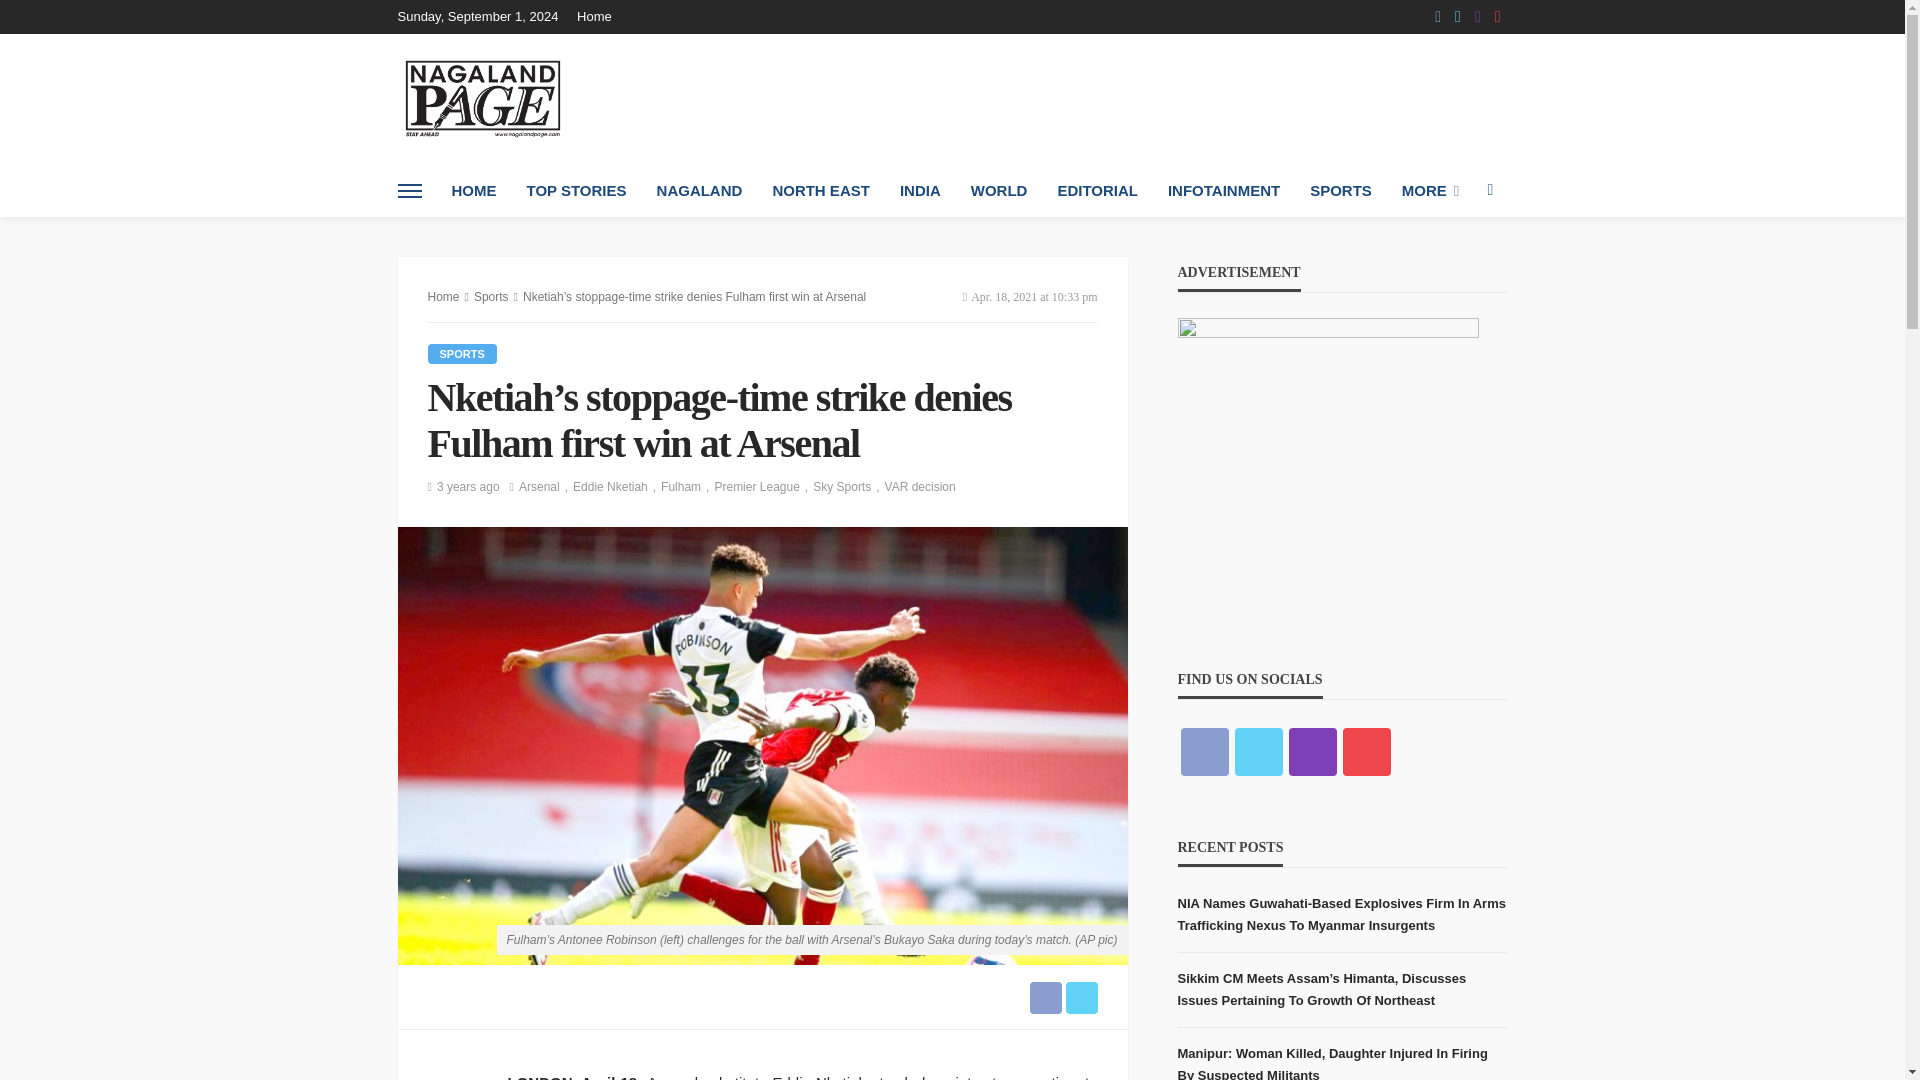 This screenshot has width=1920, height=1080. I want to click on NORTH EAST, so click(820, 191).